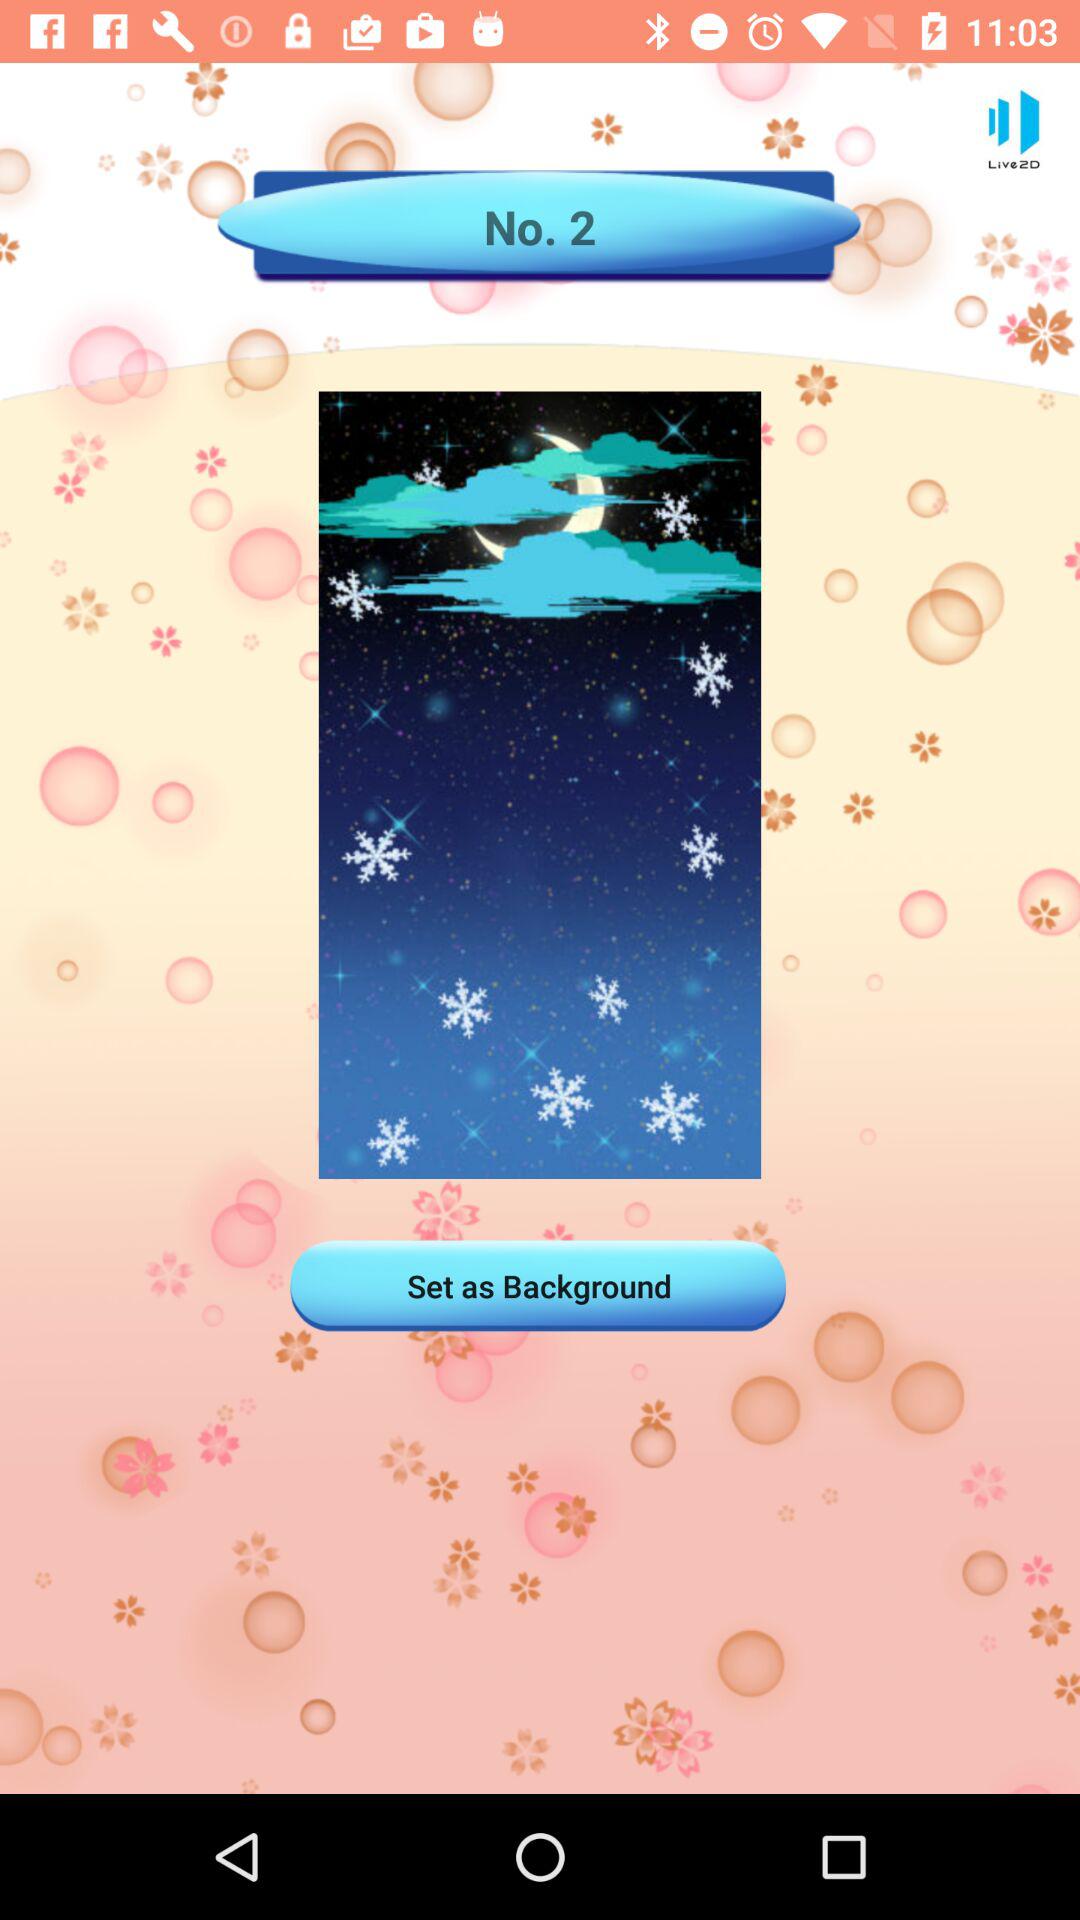 This screenshot has width=1080, height=1920. Describe the element at coordinates (539, 1286) in the screenshot. I see `flip until set as background icon` at that location.